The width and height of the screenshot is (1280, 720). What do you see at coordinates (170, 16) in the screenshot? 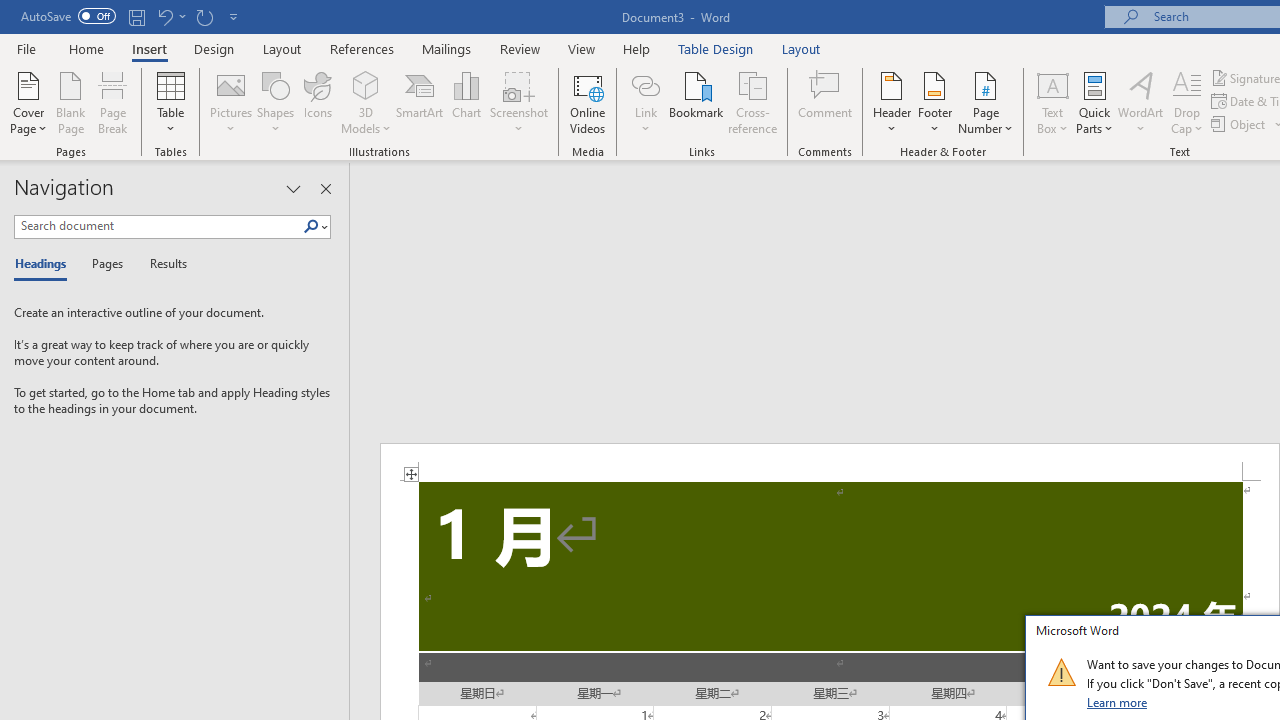
I see `Undo Increase Indent` at bounding box center [170, 16].